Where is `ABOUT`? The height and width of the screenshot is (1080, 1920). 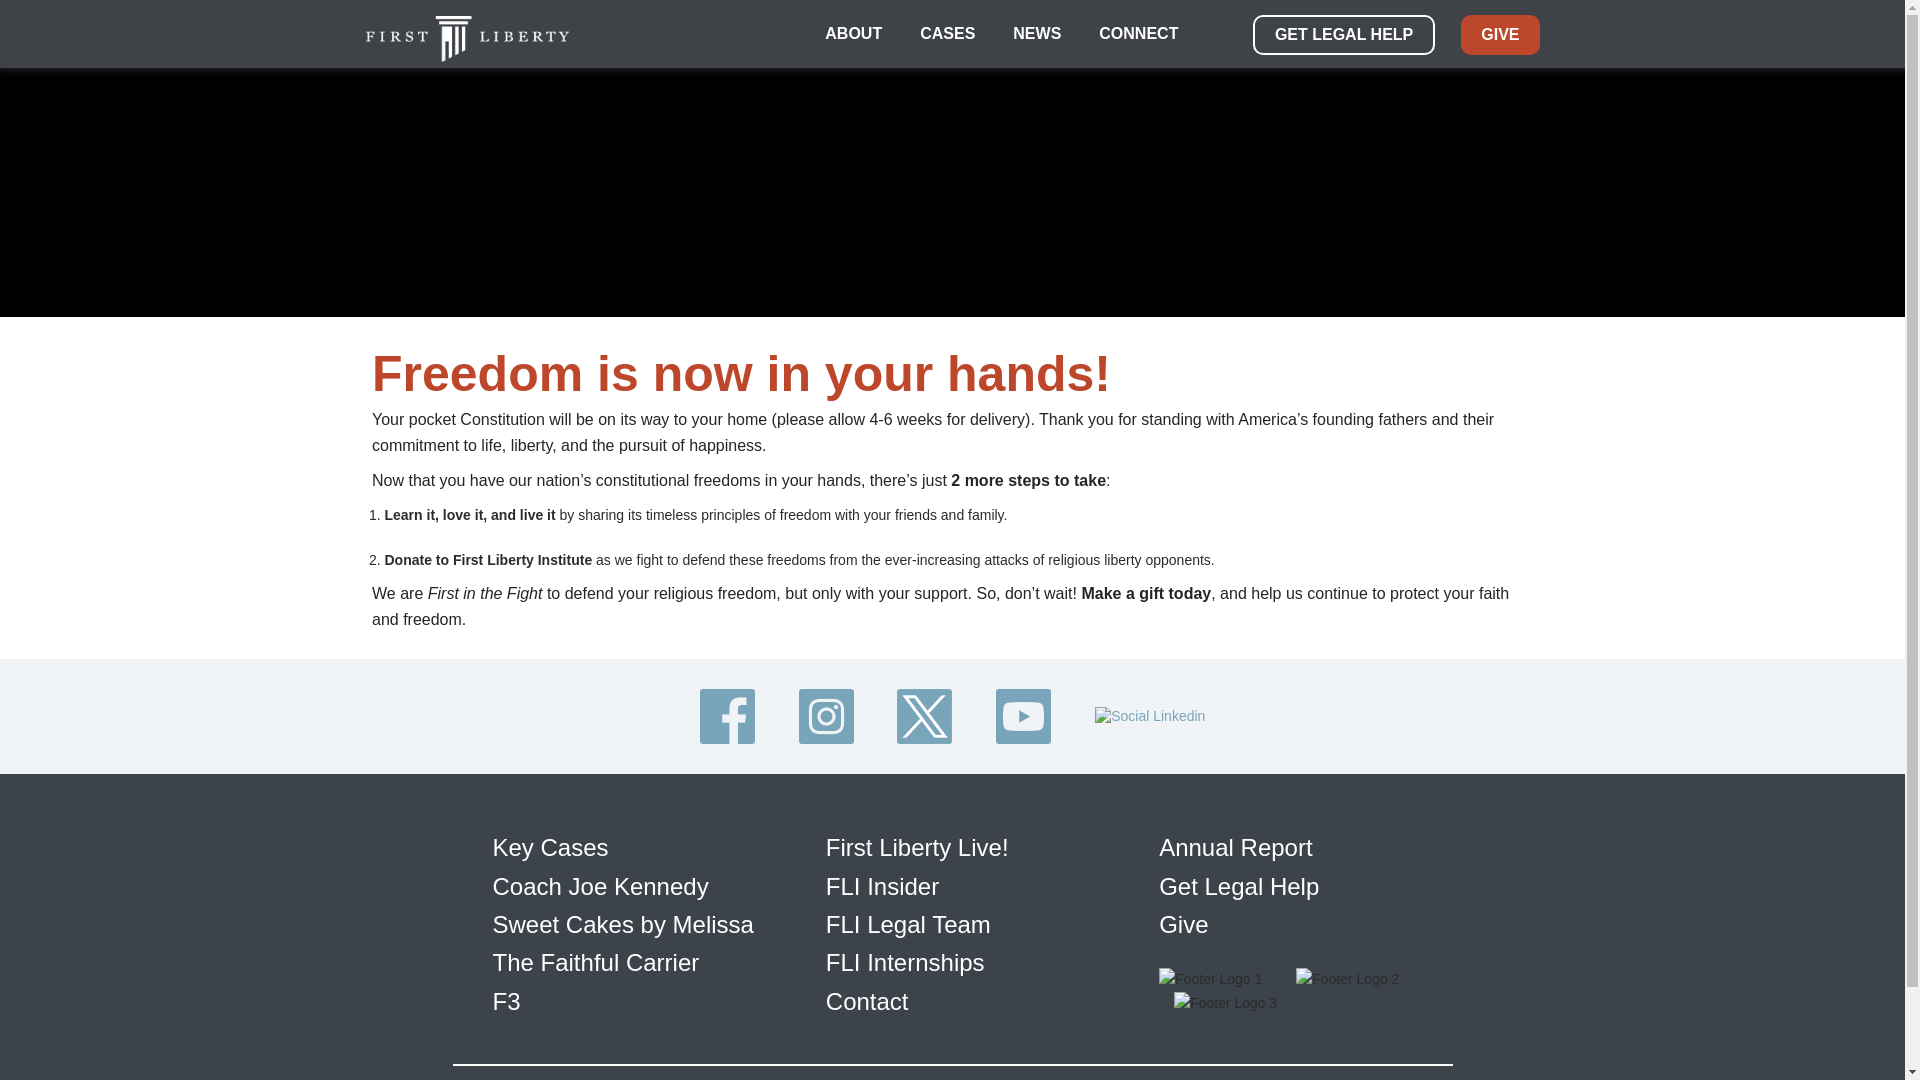
ABOUT is located at coordinates (853, 34).